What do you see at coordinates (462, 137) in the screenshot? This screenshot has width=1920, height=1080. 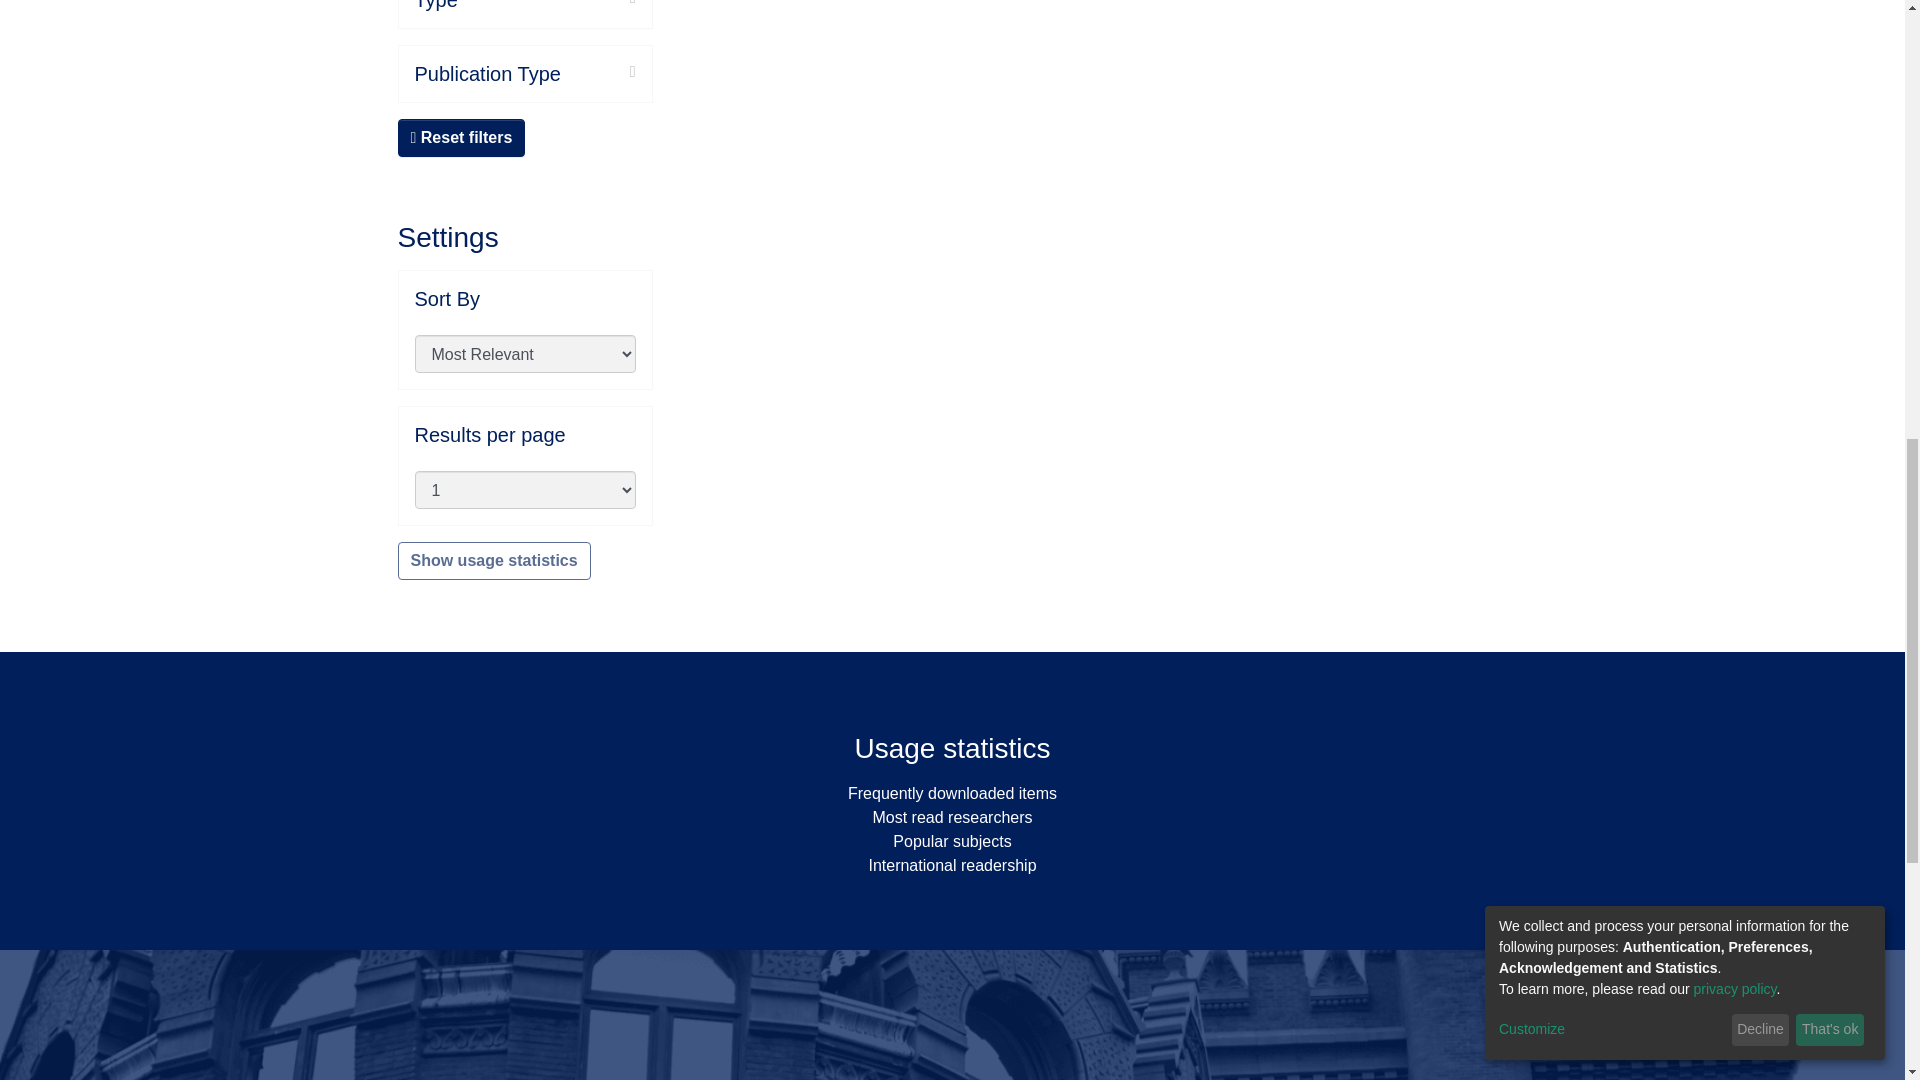 I see `Reset filters` at bounding box center [462, 137].